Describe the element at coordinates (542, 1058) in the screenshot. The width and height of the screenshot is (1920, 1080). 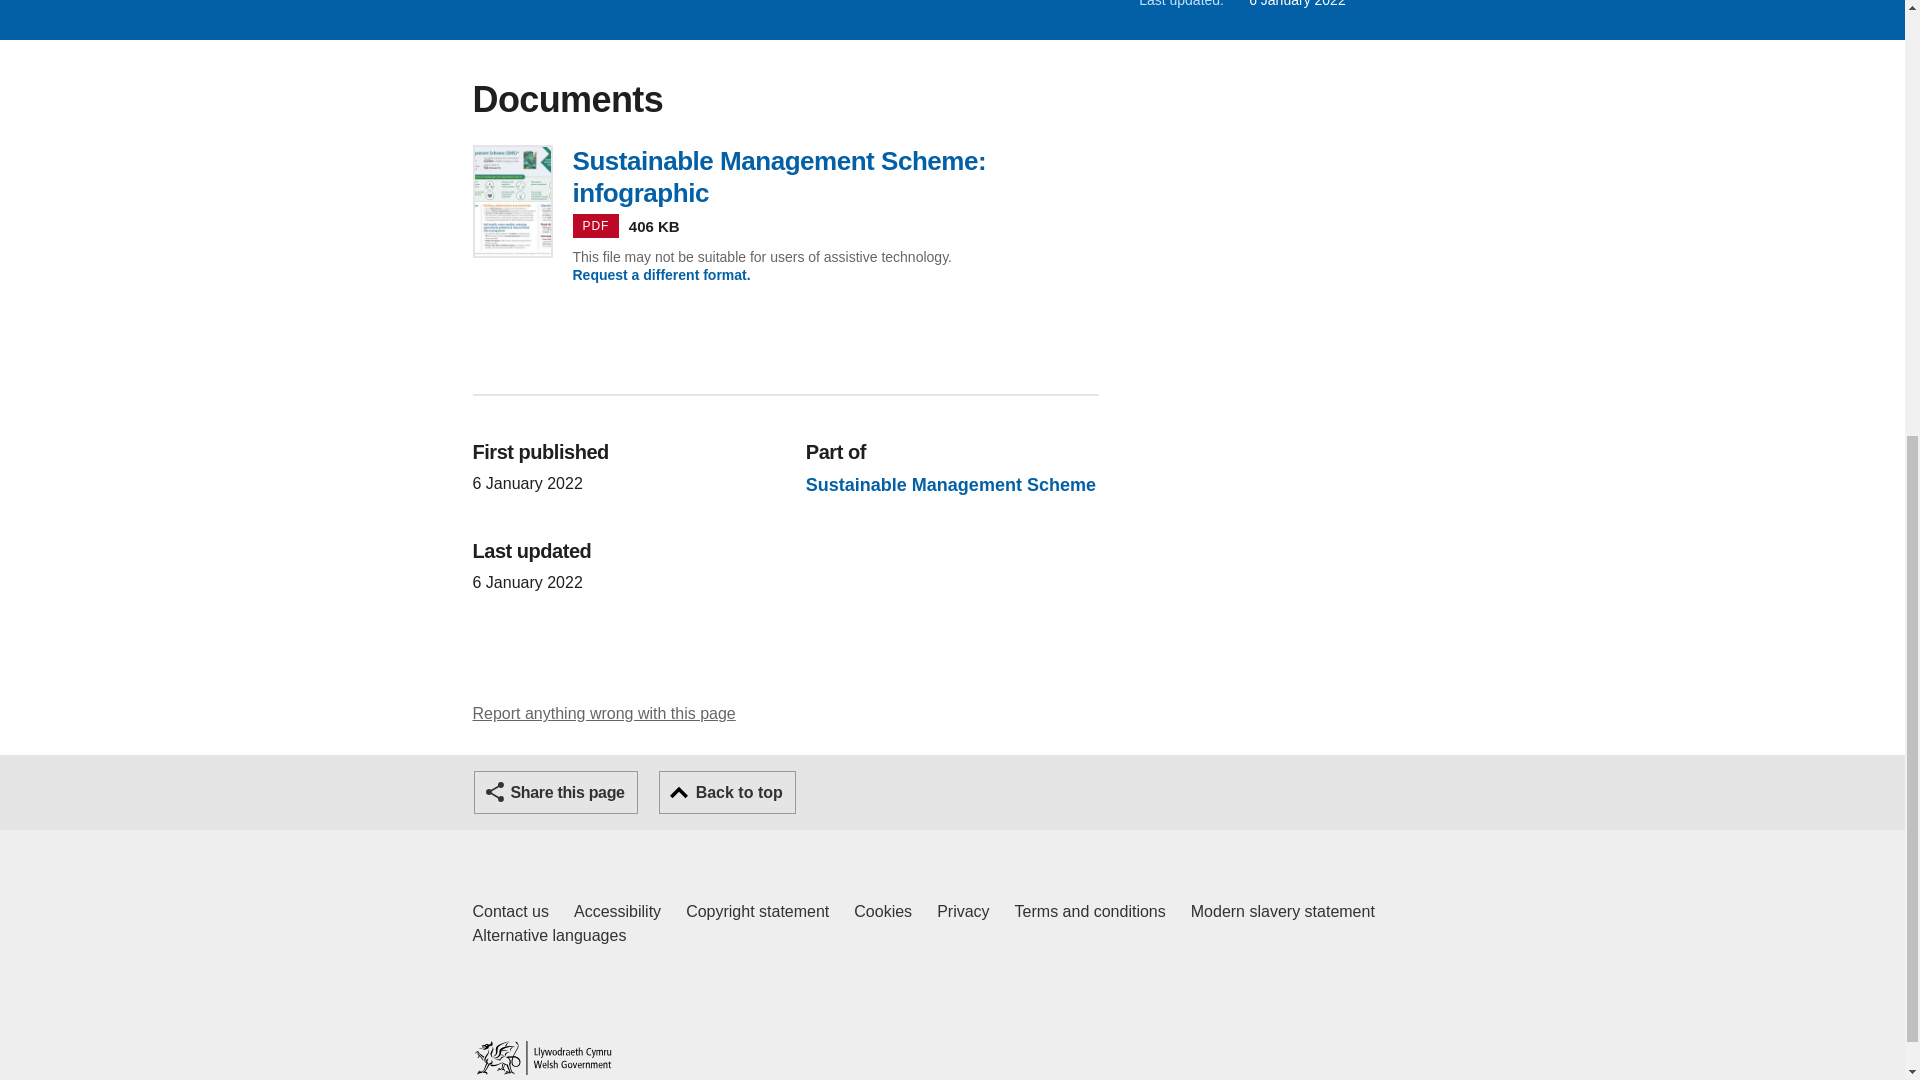
I see `Copyright statement` at that location.